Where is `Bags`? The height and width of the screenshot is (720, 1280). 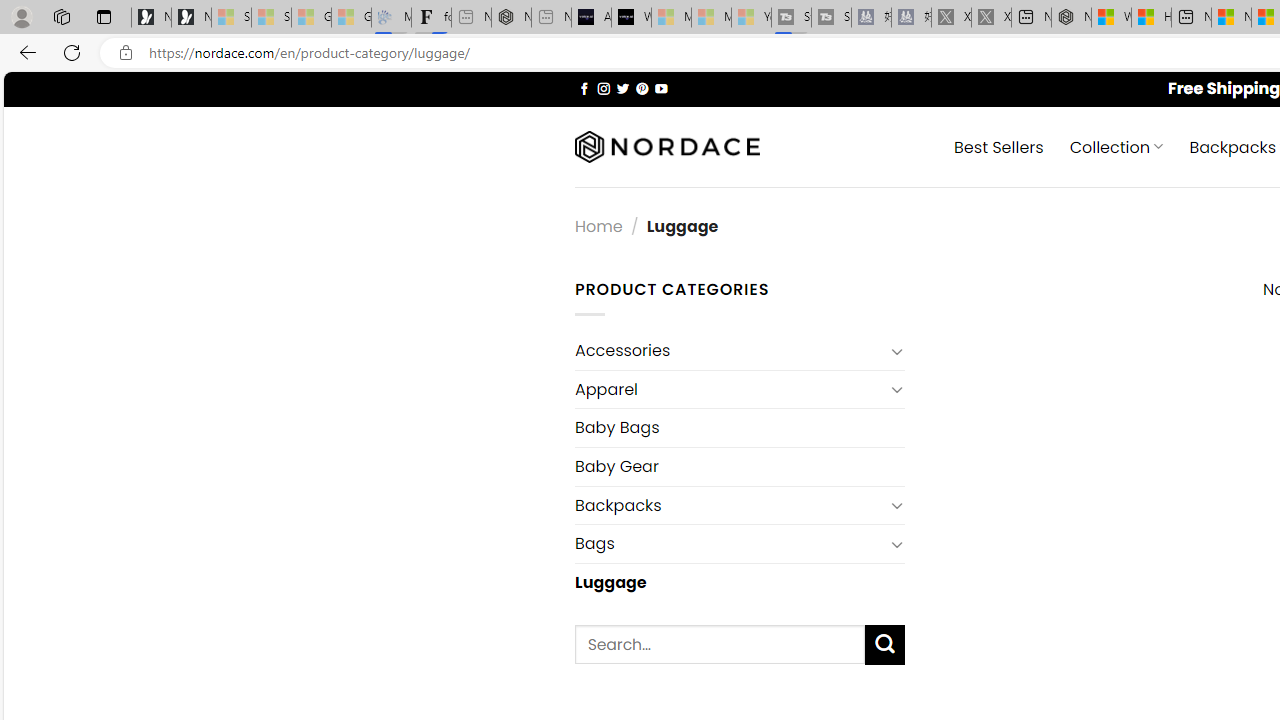 Bags is located at coordinates (729, 544).